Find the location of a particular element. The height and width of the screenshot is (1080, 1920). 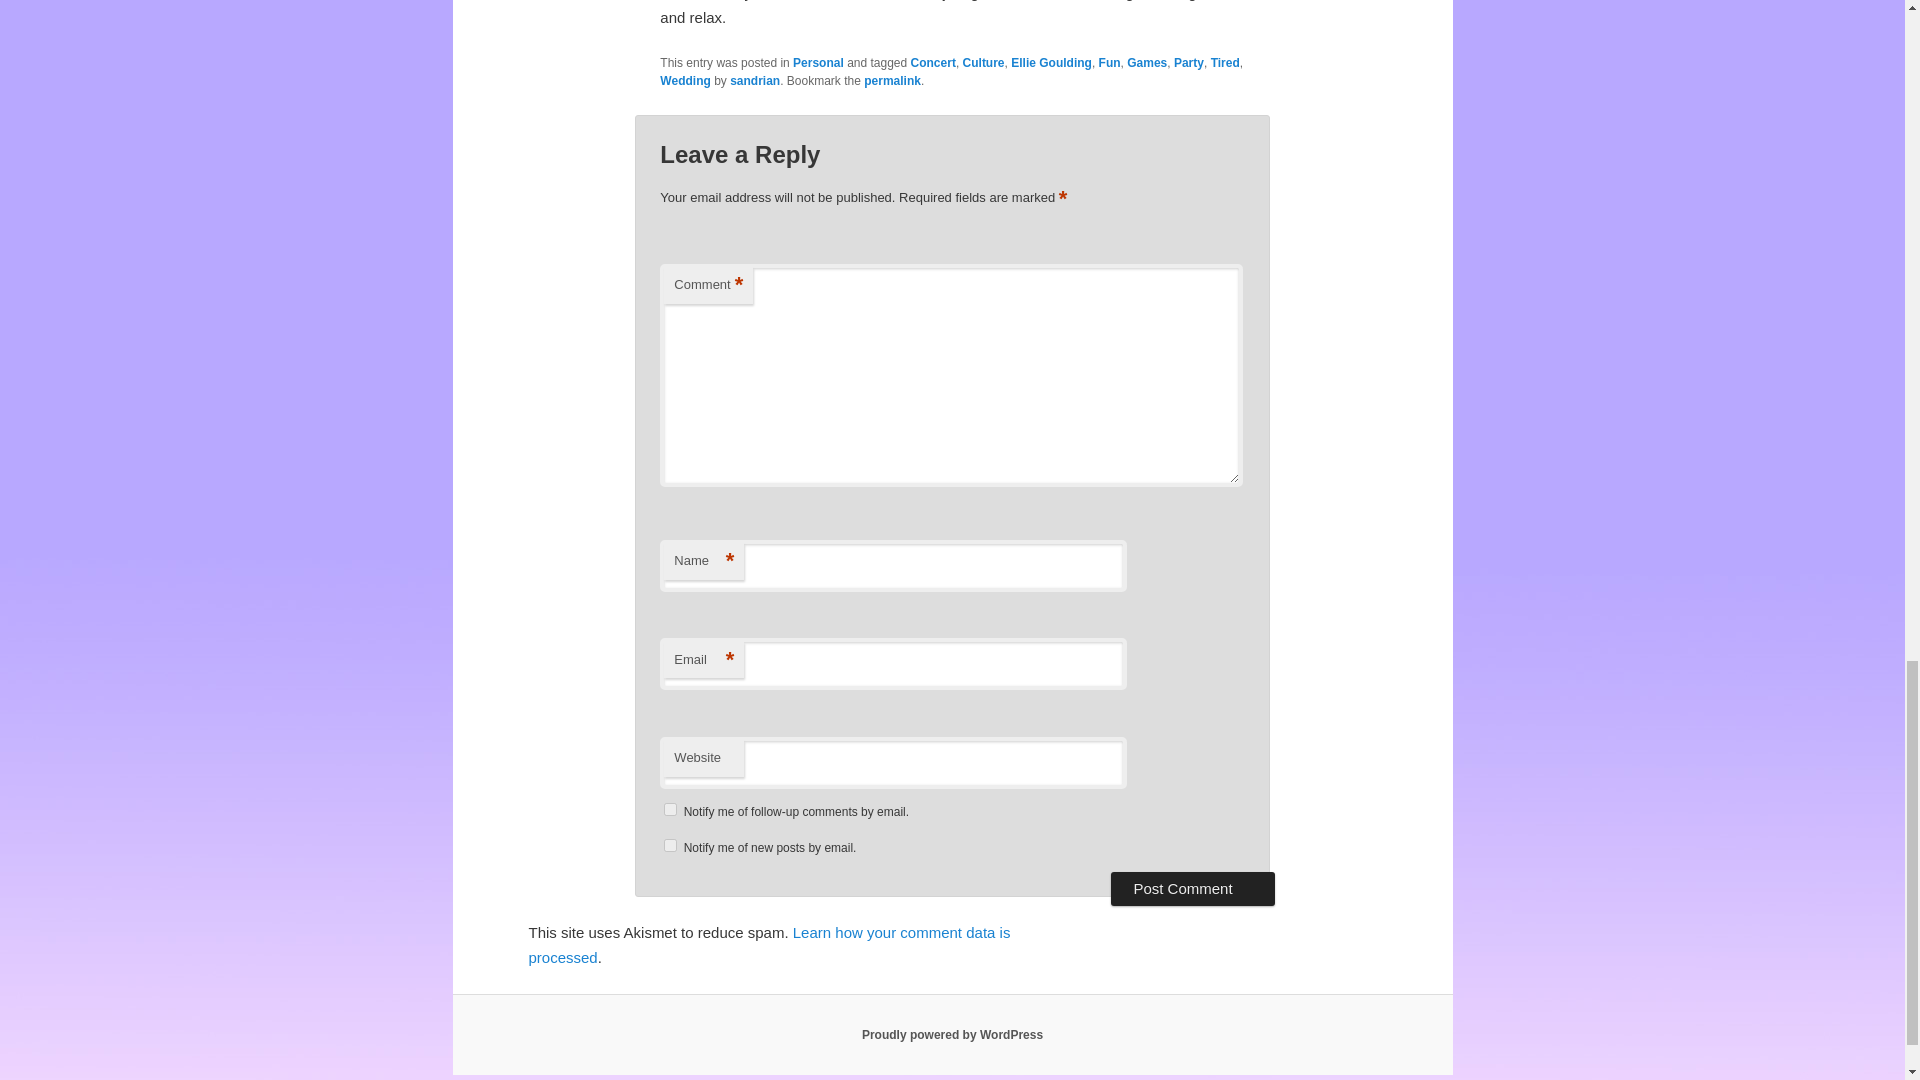

subscribe is located at coordinates (670, 846).